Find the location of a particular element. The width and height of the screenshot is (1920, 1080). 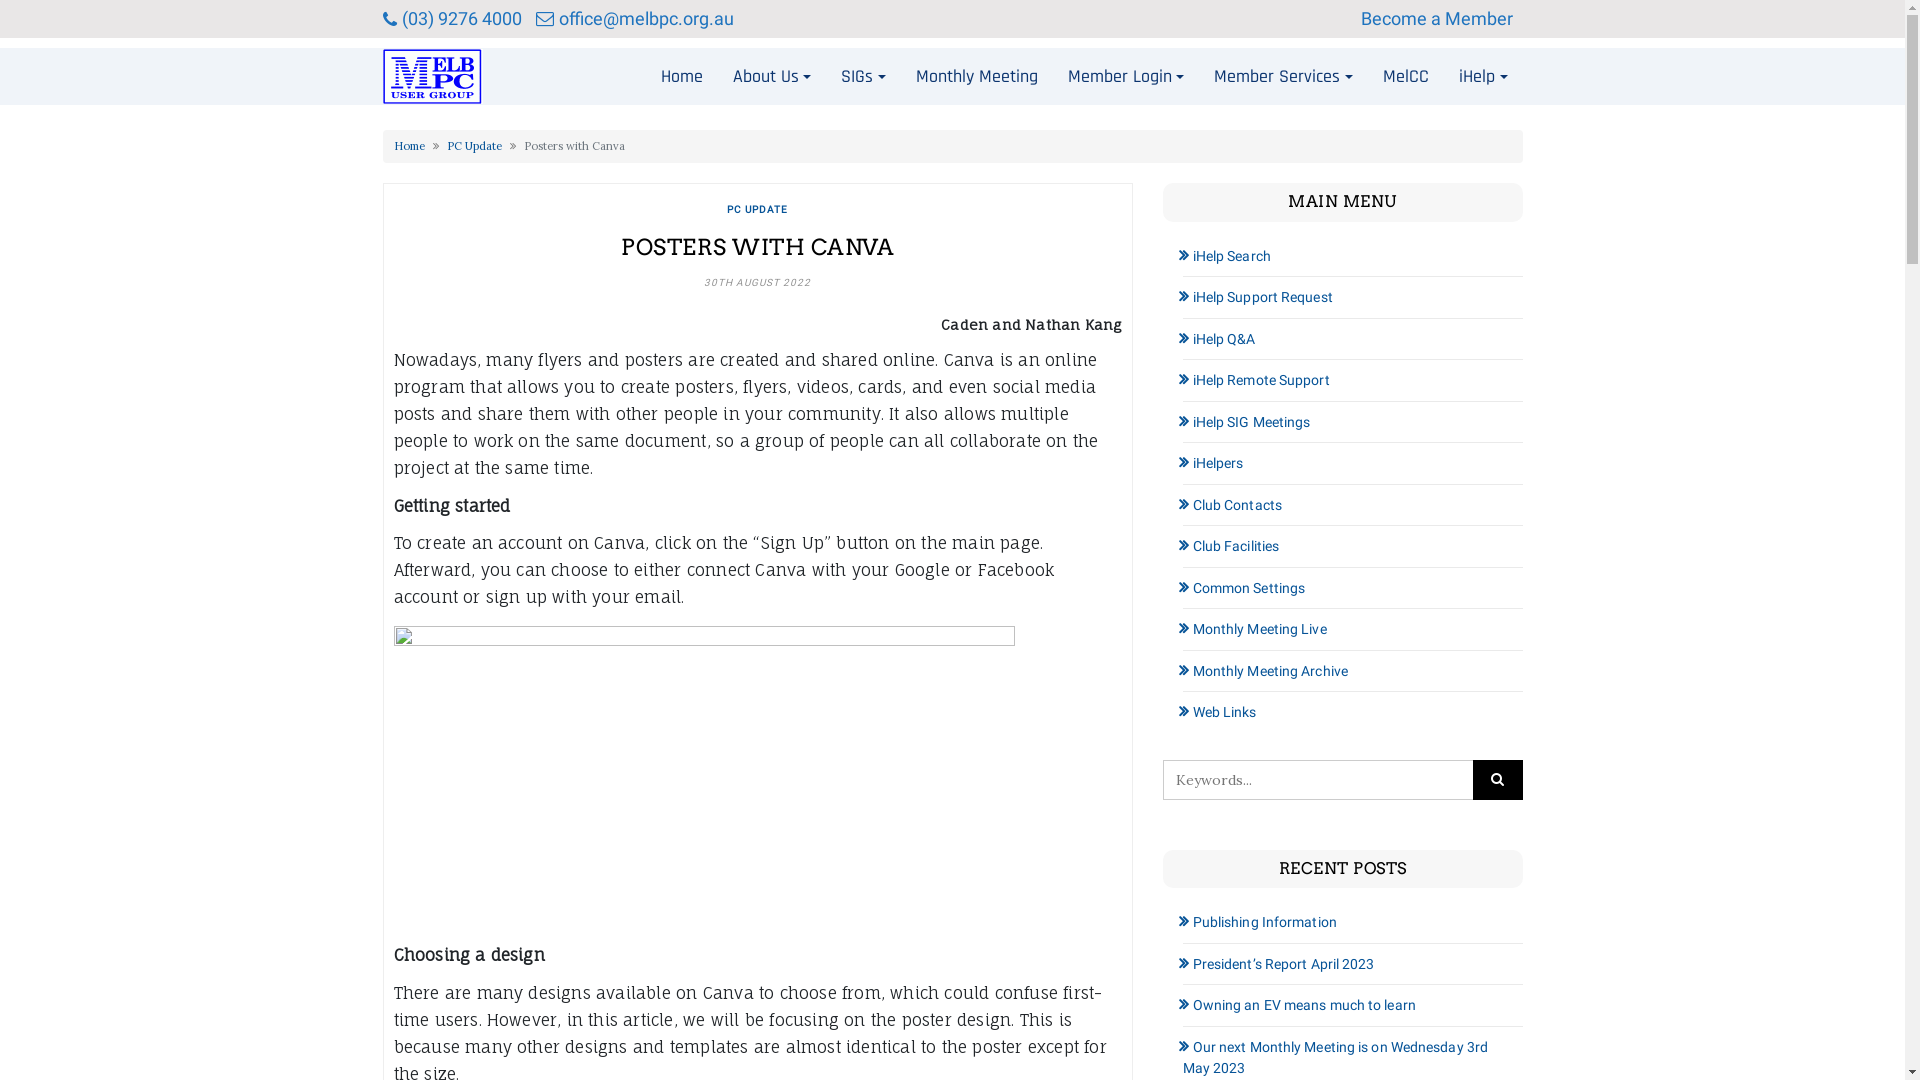

Publishing Information is located at coordinates (1259, 922).